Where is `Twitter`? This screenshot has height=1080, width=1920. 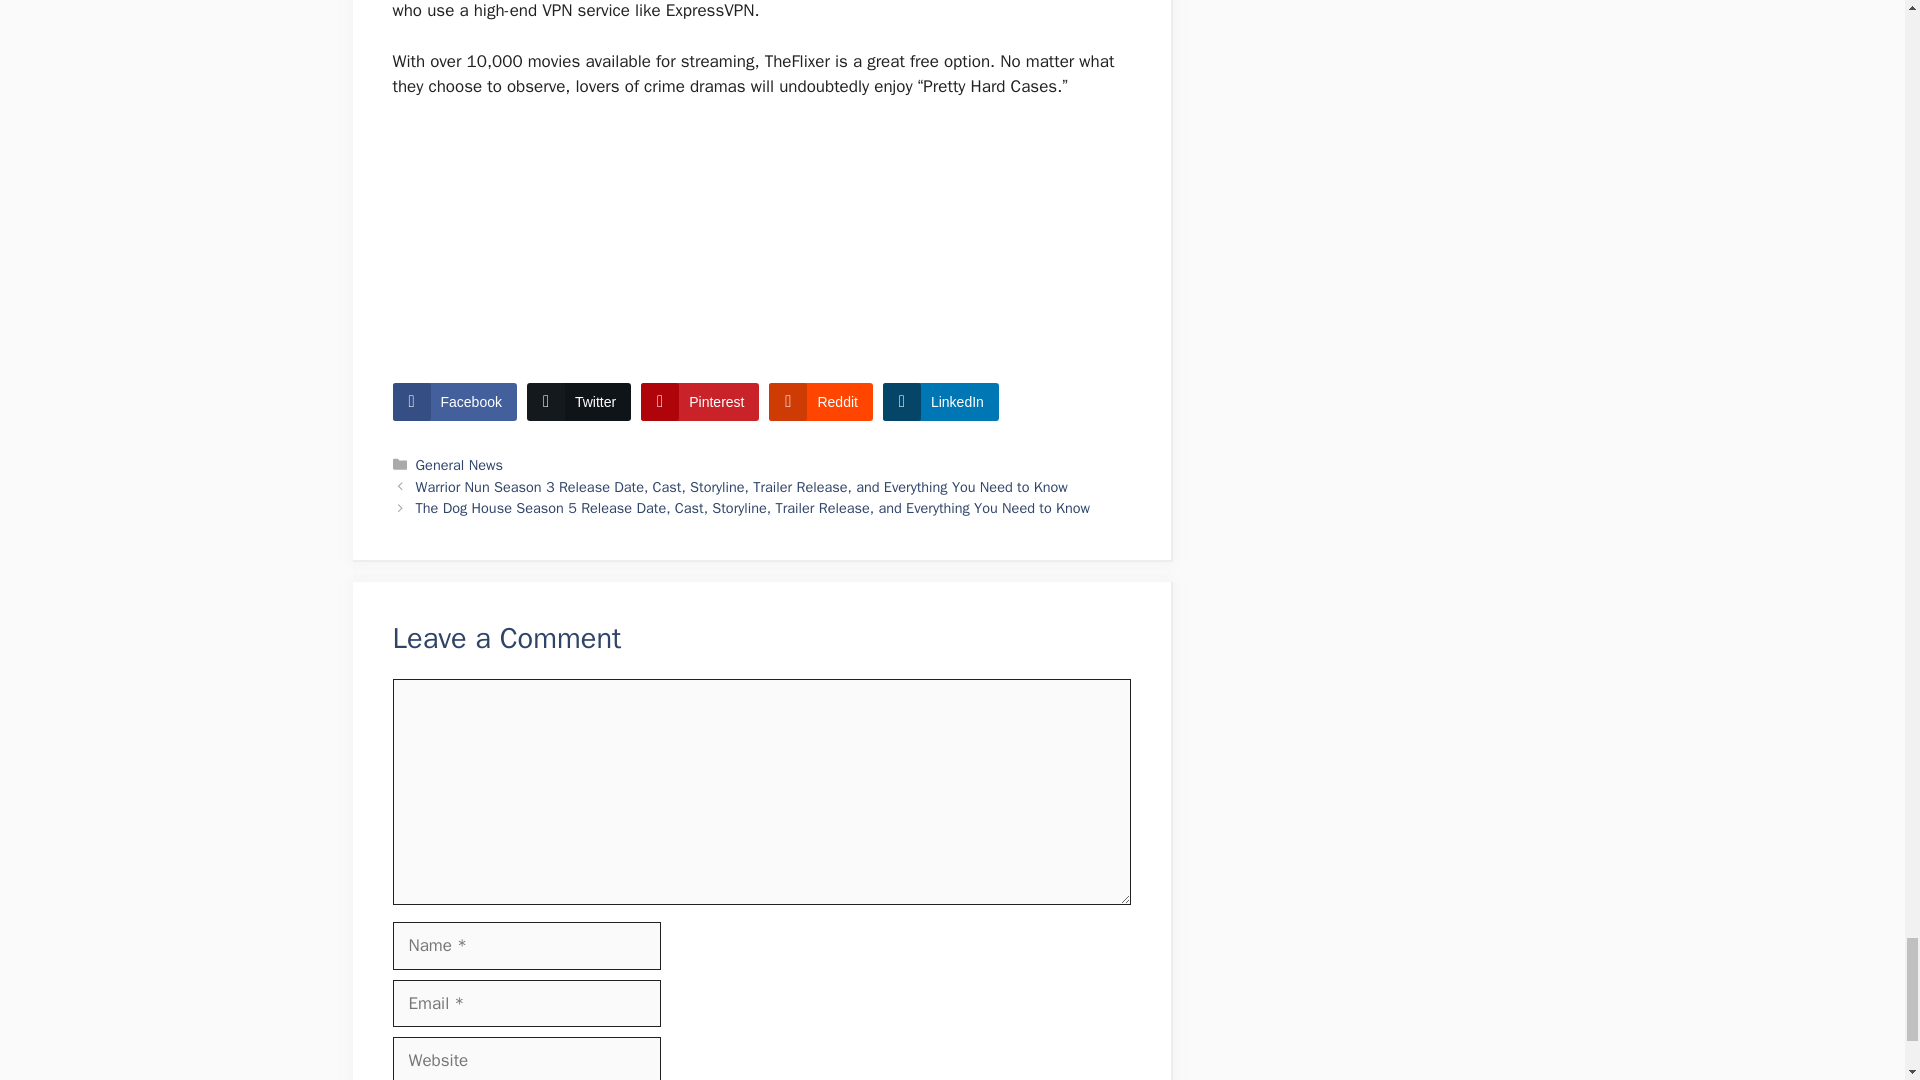
Twitter is located at coordinates (578, 402).